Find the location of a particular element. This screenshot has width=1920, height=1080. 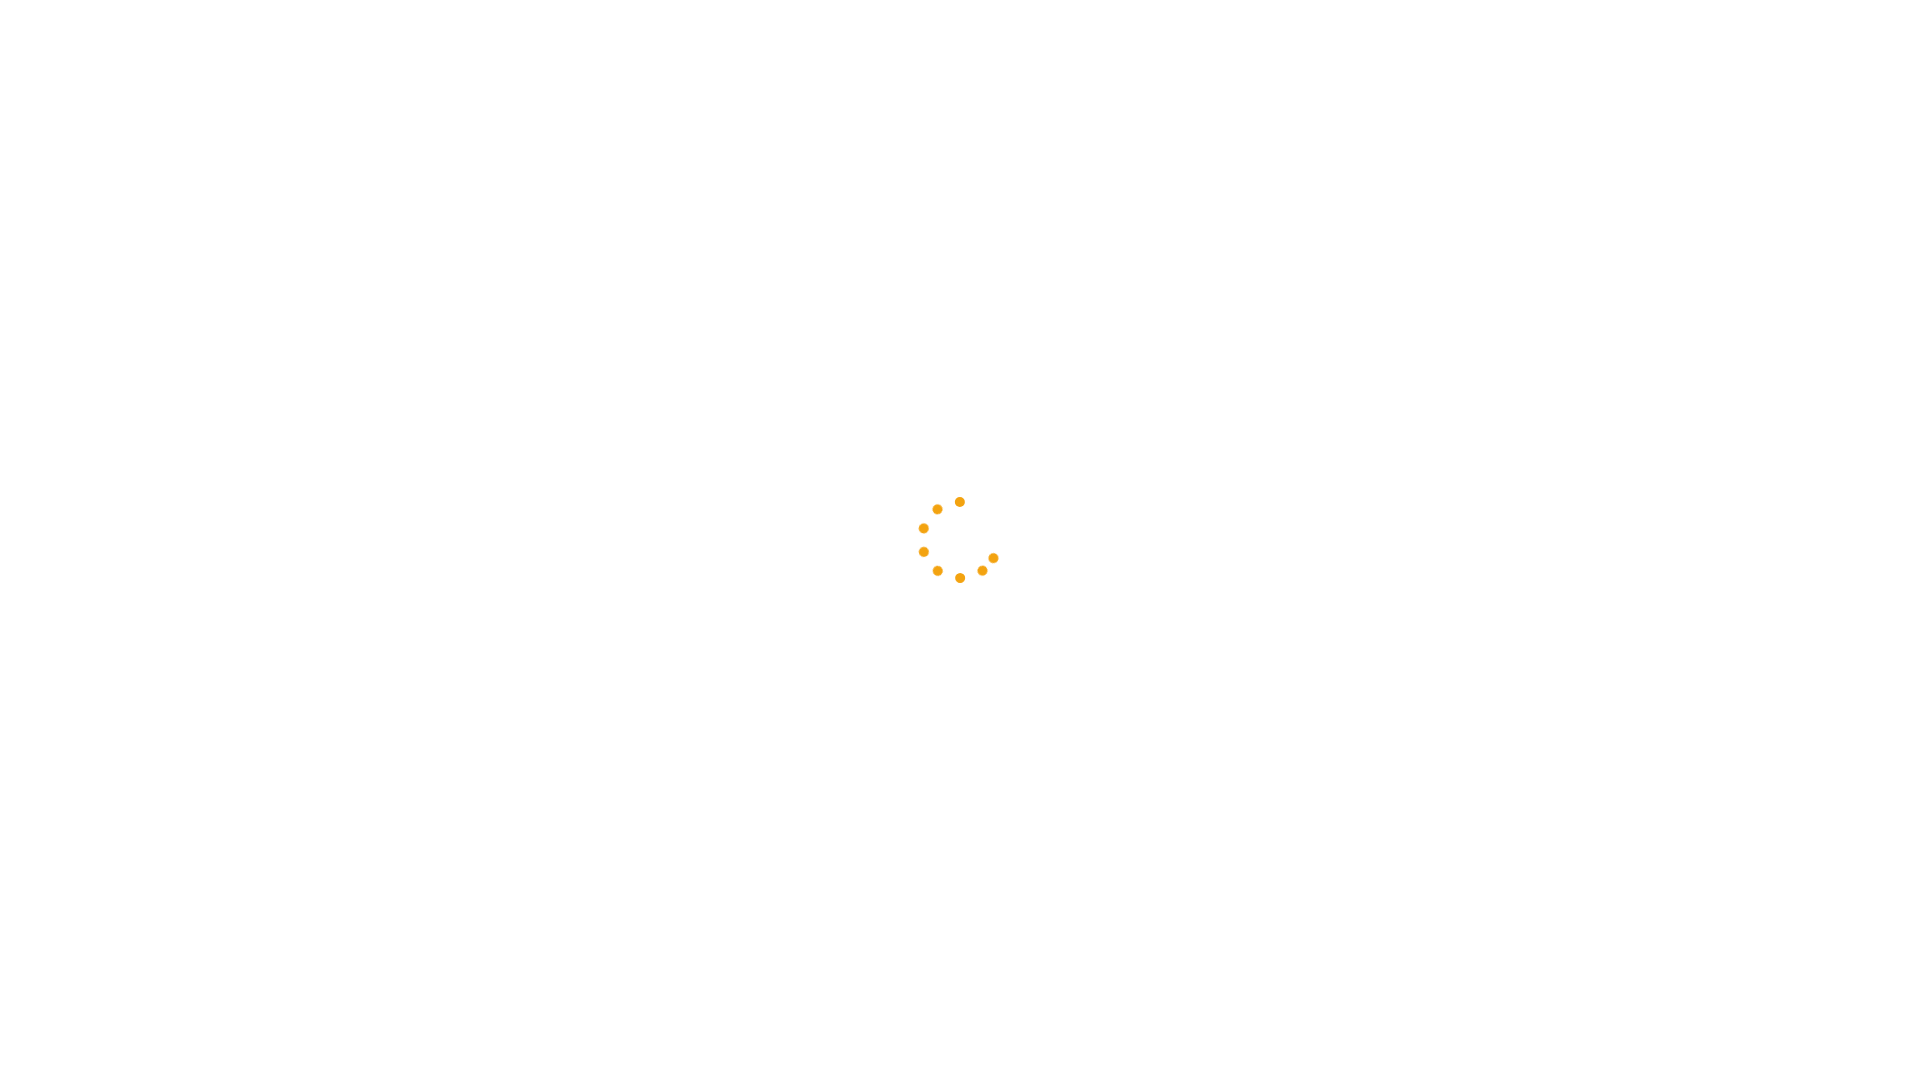

+375 (33)
399-46-01 is located at coordinates (664, 26).